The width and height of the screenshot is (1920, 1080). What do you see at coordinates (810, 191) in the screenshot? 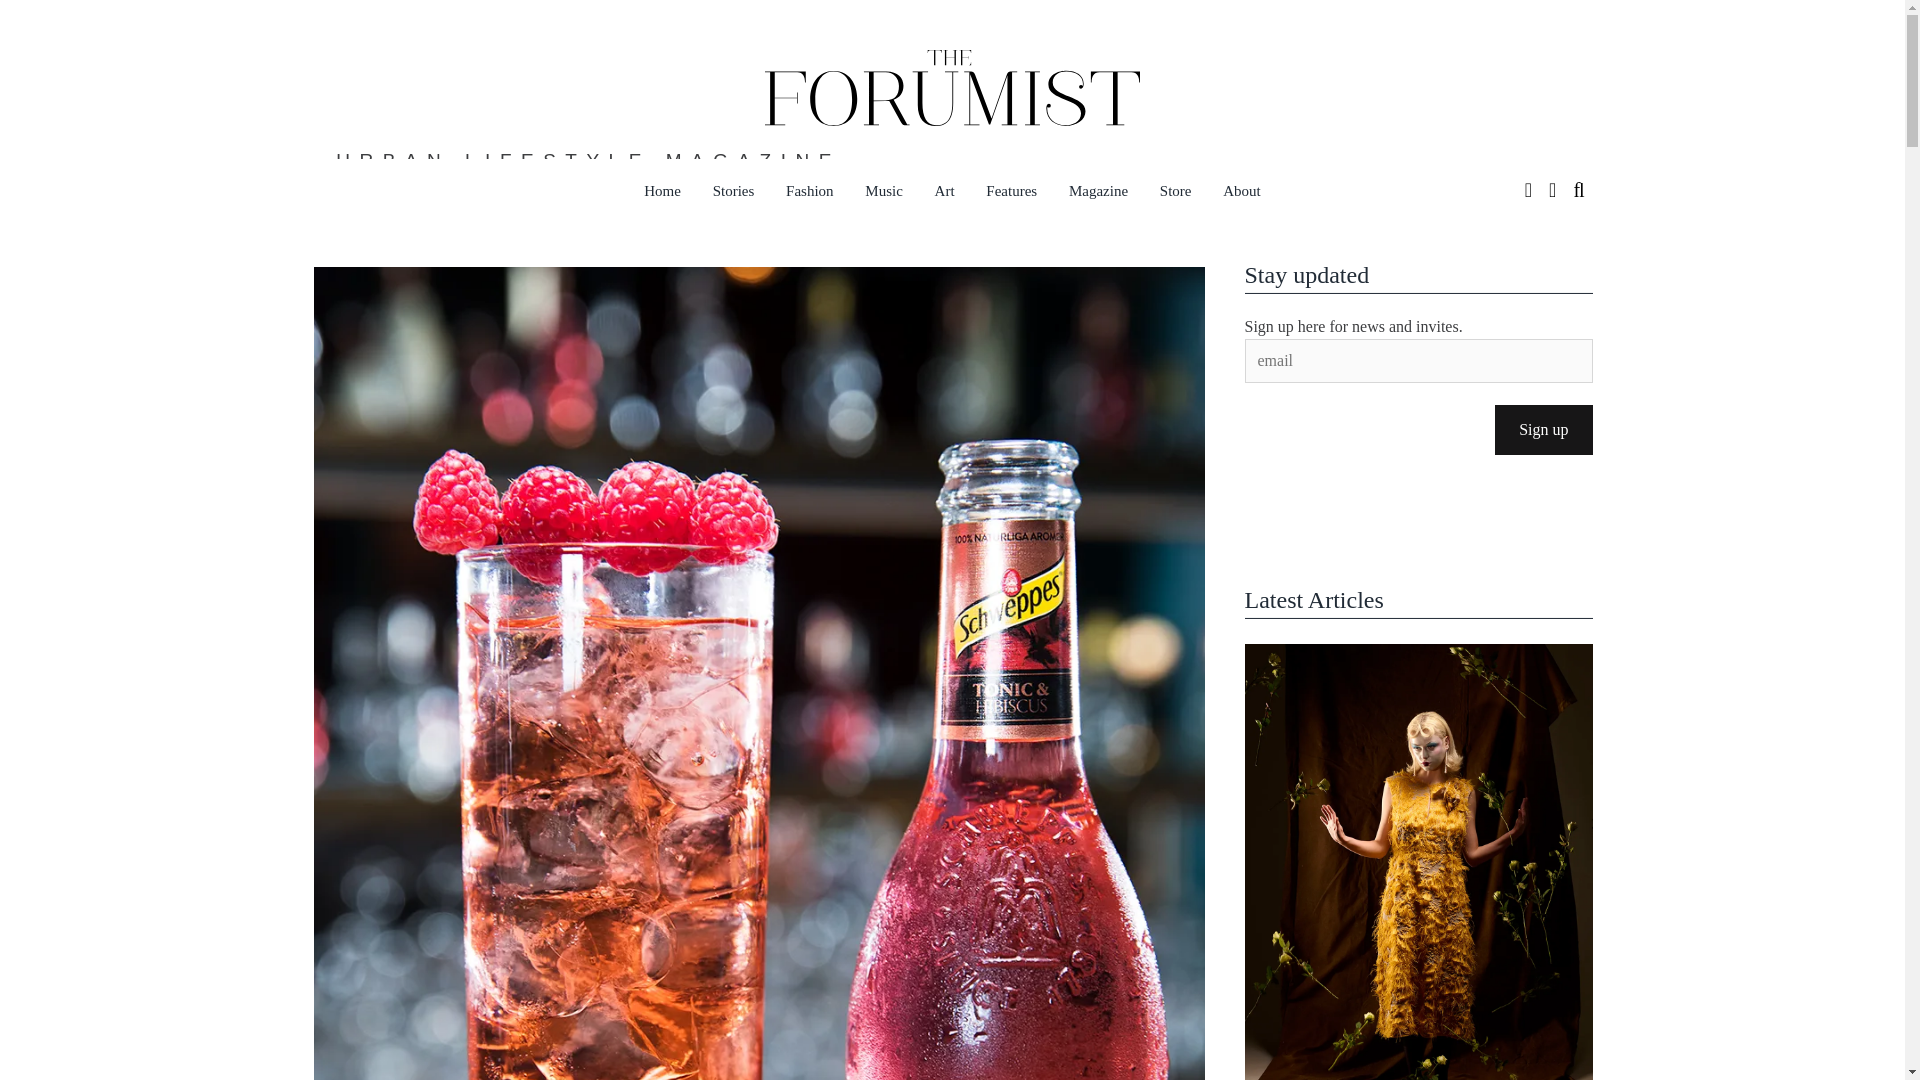
I see `Fashion` at bounding box center [810, 191].